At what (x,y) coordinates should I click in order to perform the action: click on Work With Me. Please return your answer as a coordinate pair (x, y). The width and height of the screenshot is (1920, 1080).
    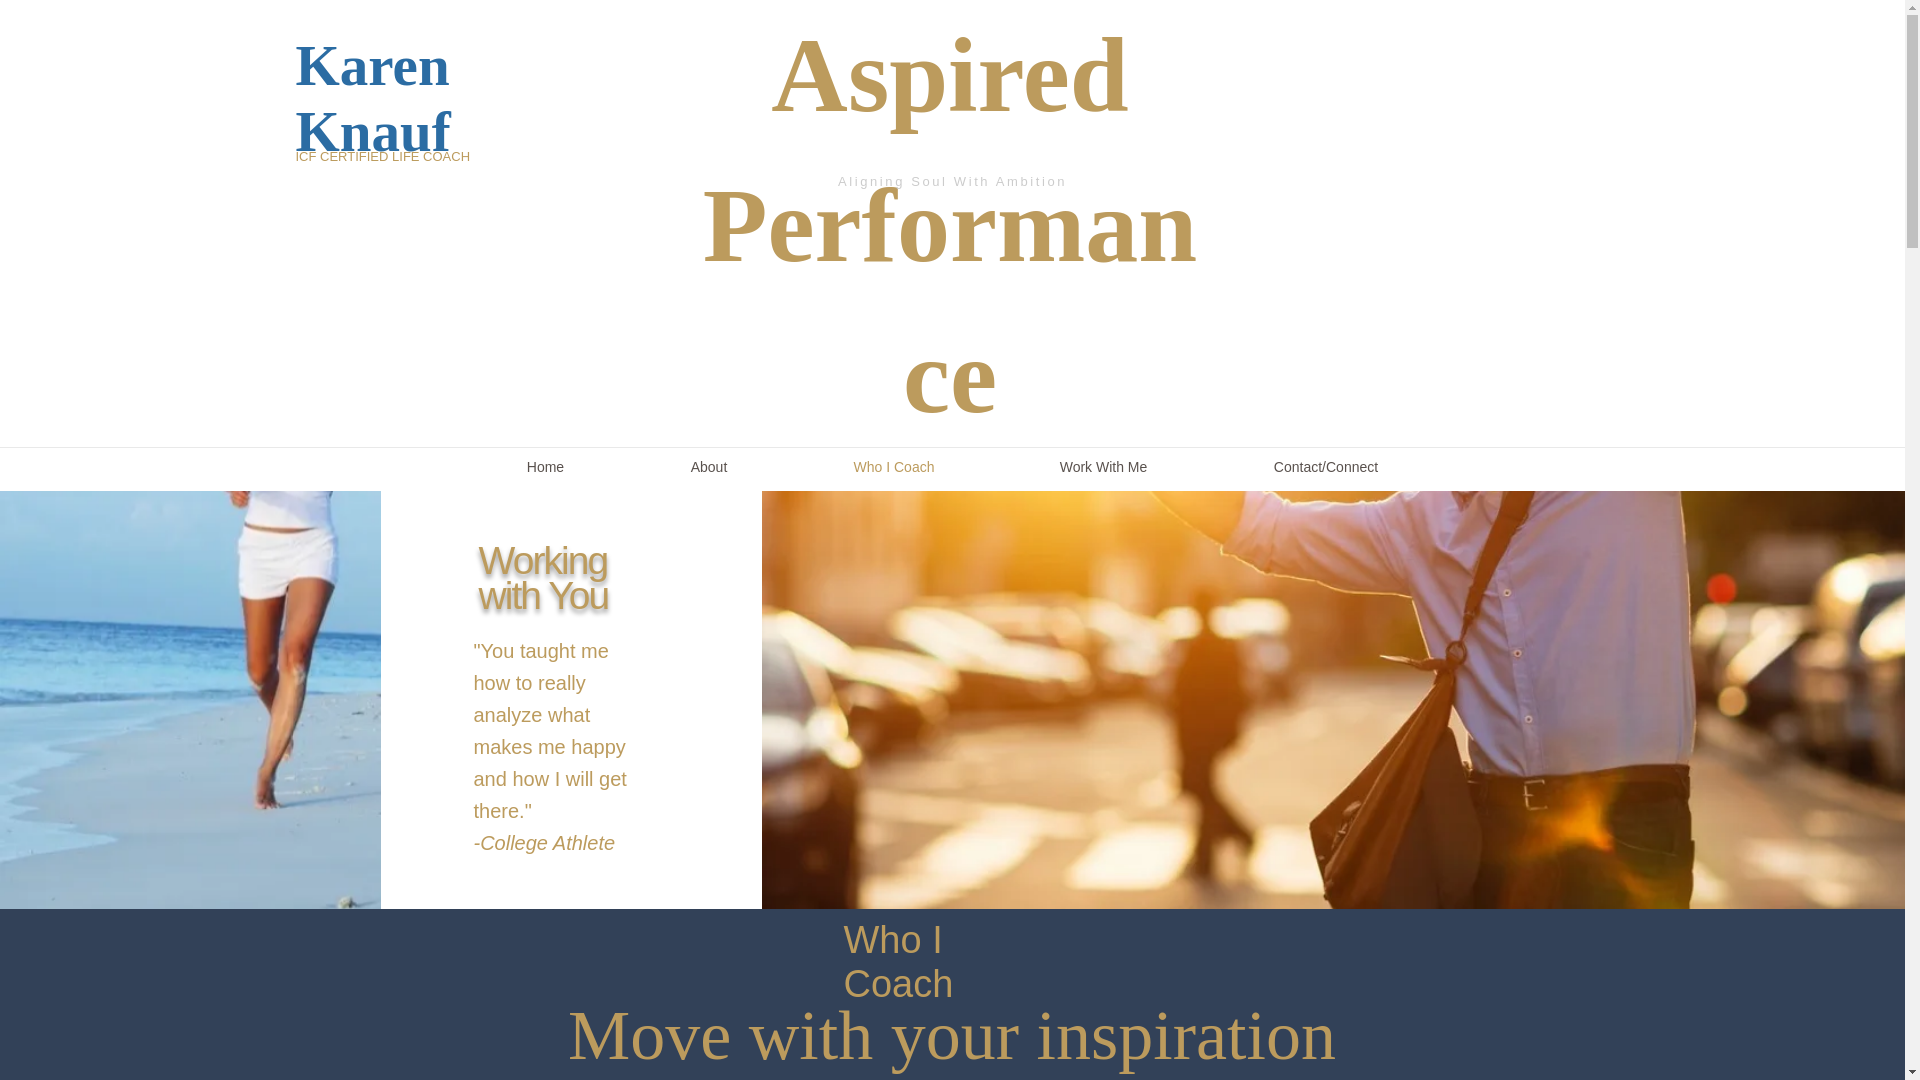
    Looking at the image, I should click on (1104, 468).